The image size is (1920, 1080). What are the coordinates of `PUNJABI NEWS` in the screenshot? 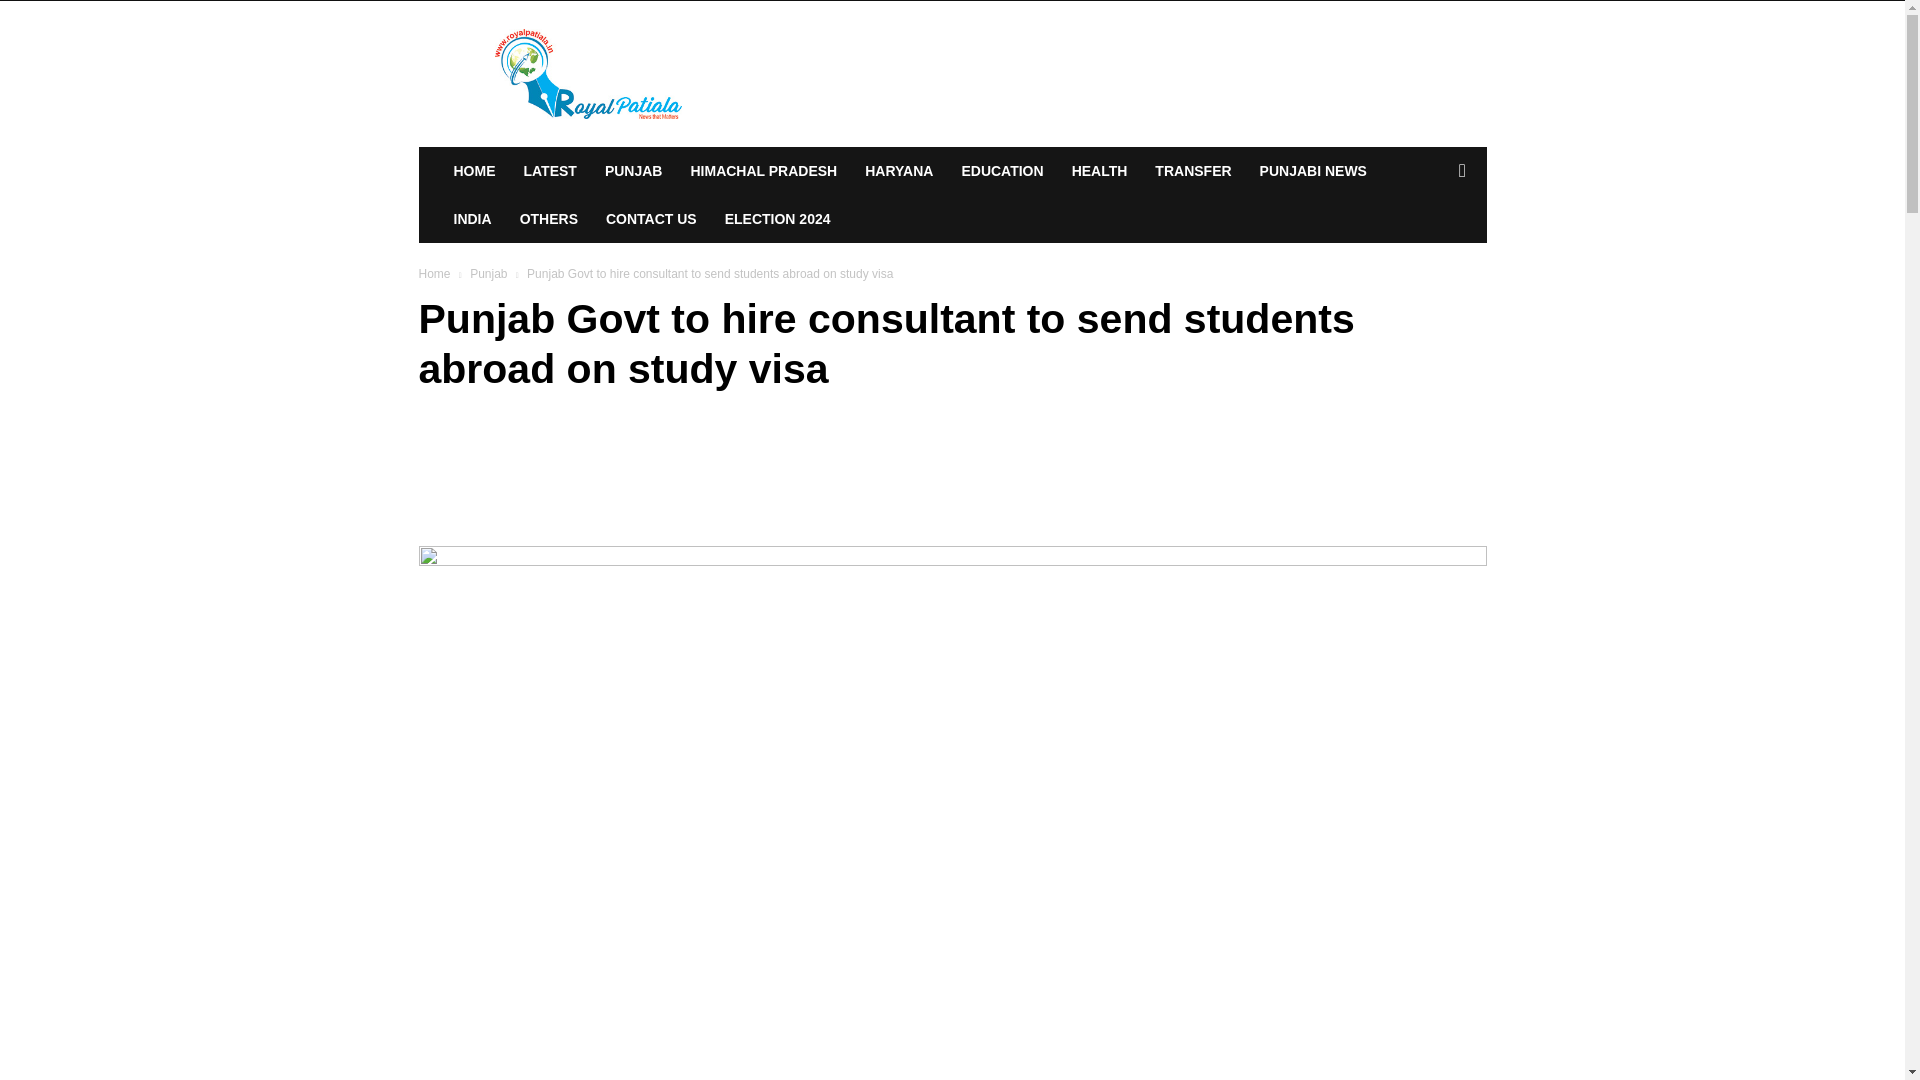 It's located at (1313, 170).